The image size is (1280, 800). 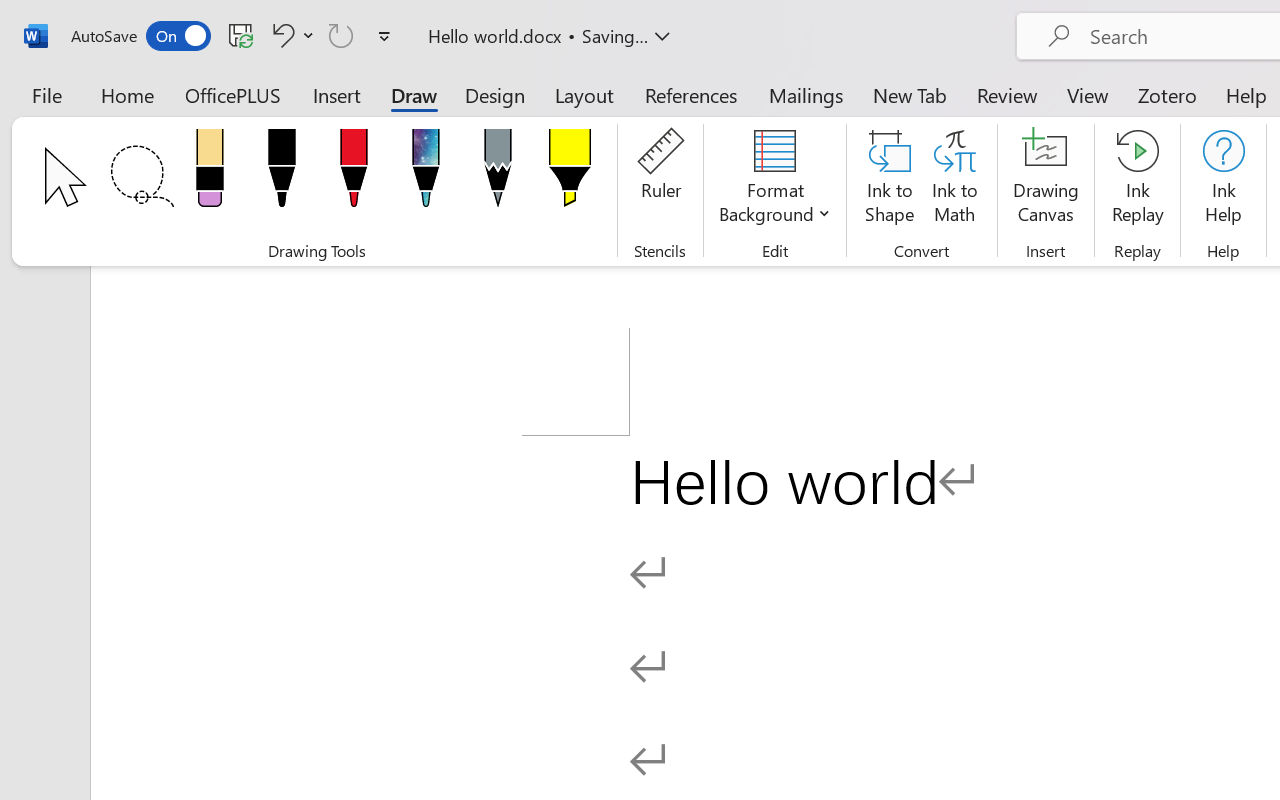 I want to click on Mailings, so click(x=806, y=94).